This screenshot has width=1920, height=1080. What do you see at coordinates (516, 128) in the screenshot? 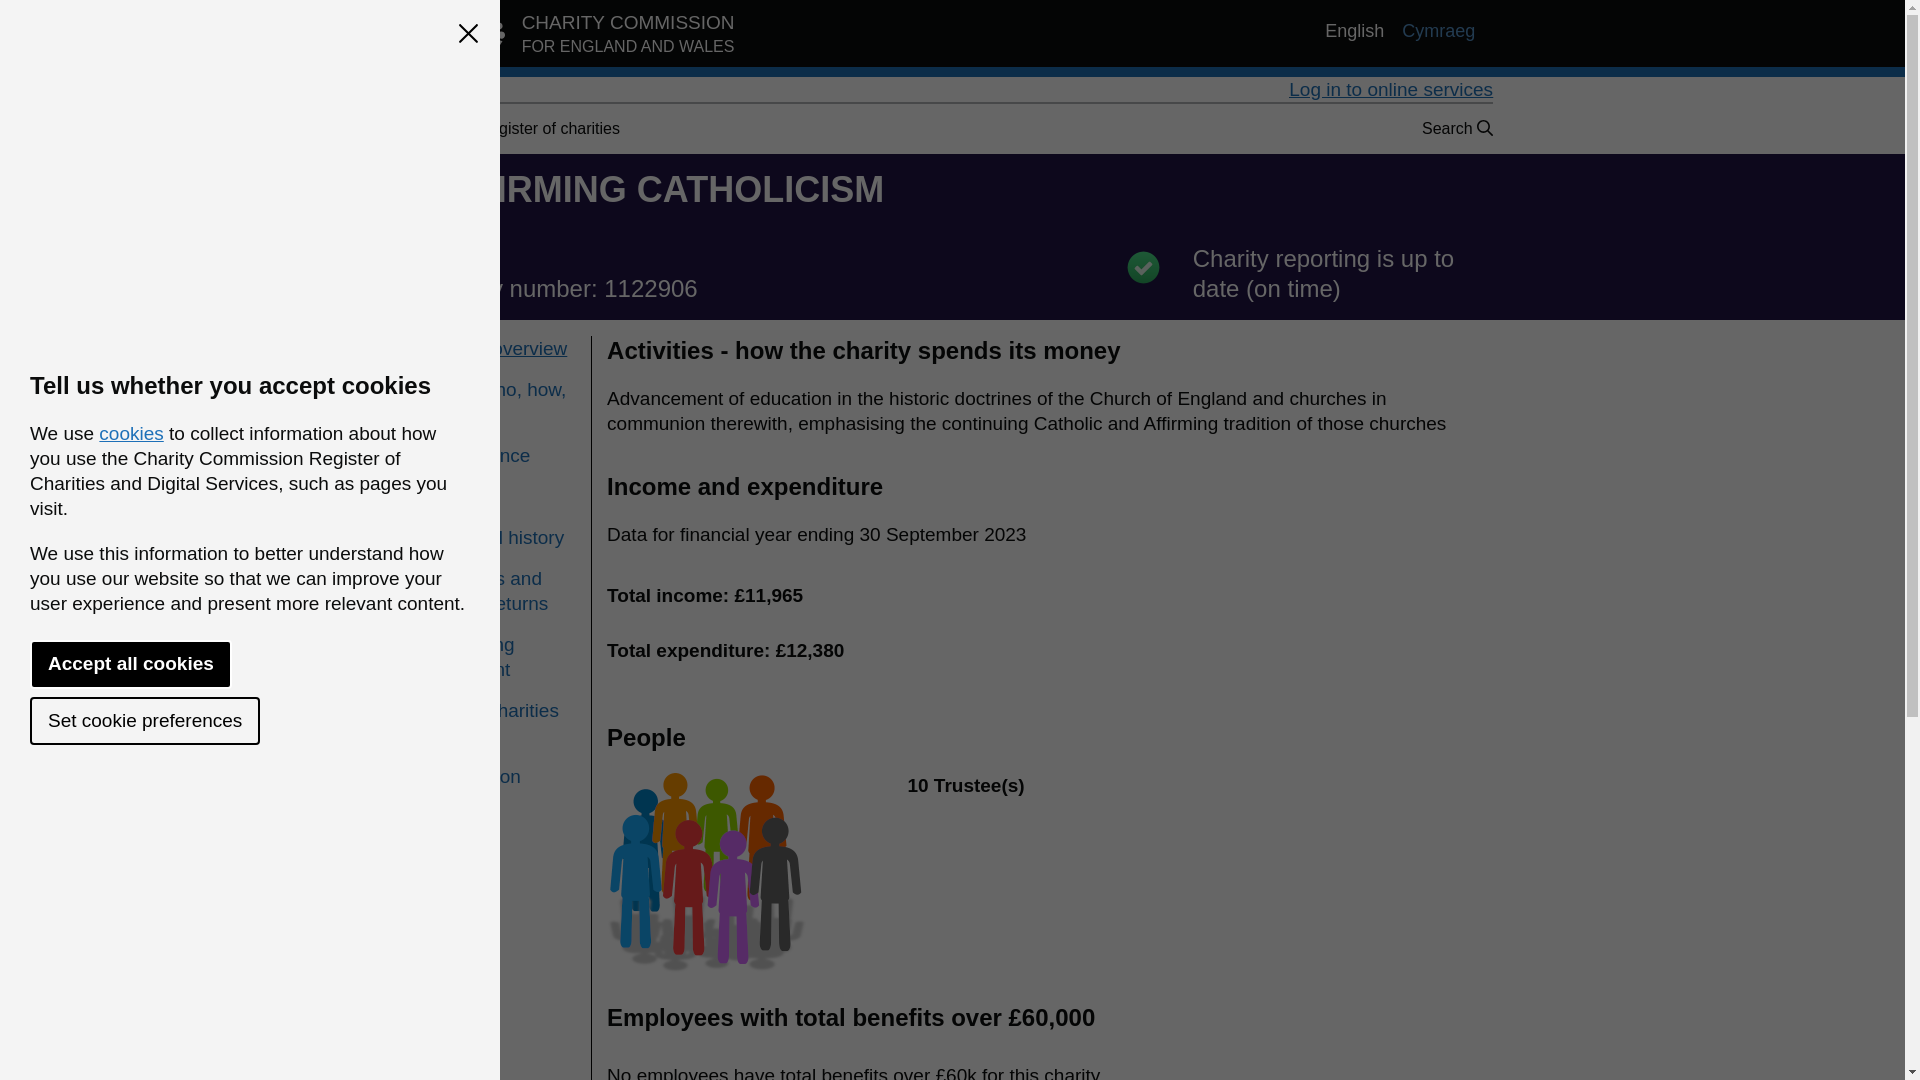
I see `About the register of charities` at bounding box center [516, 128].